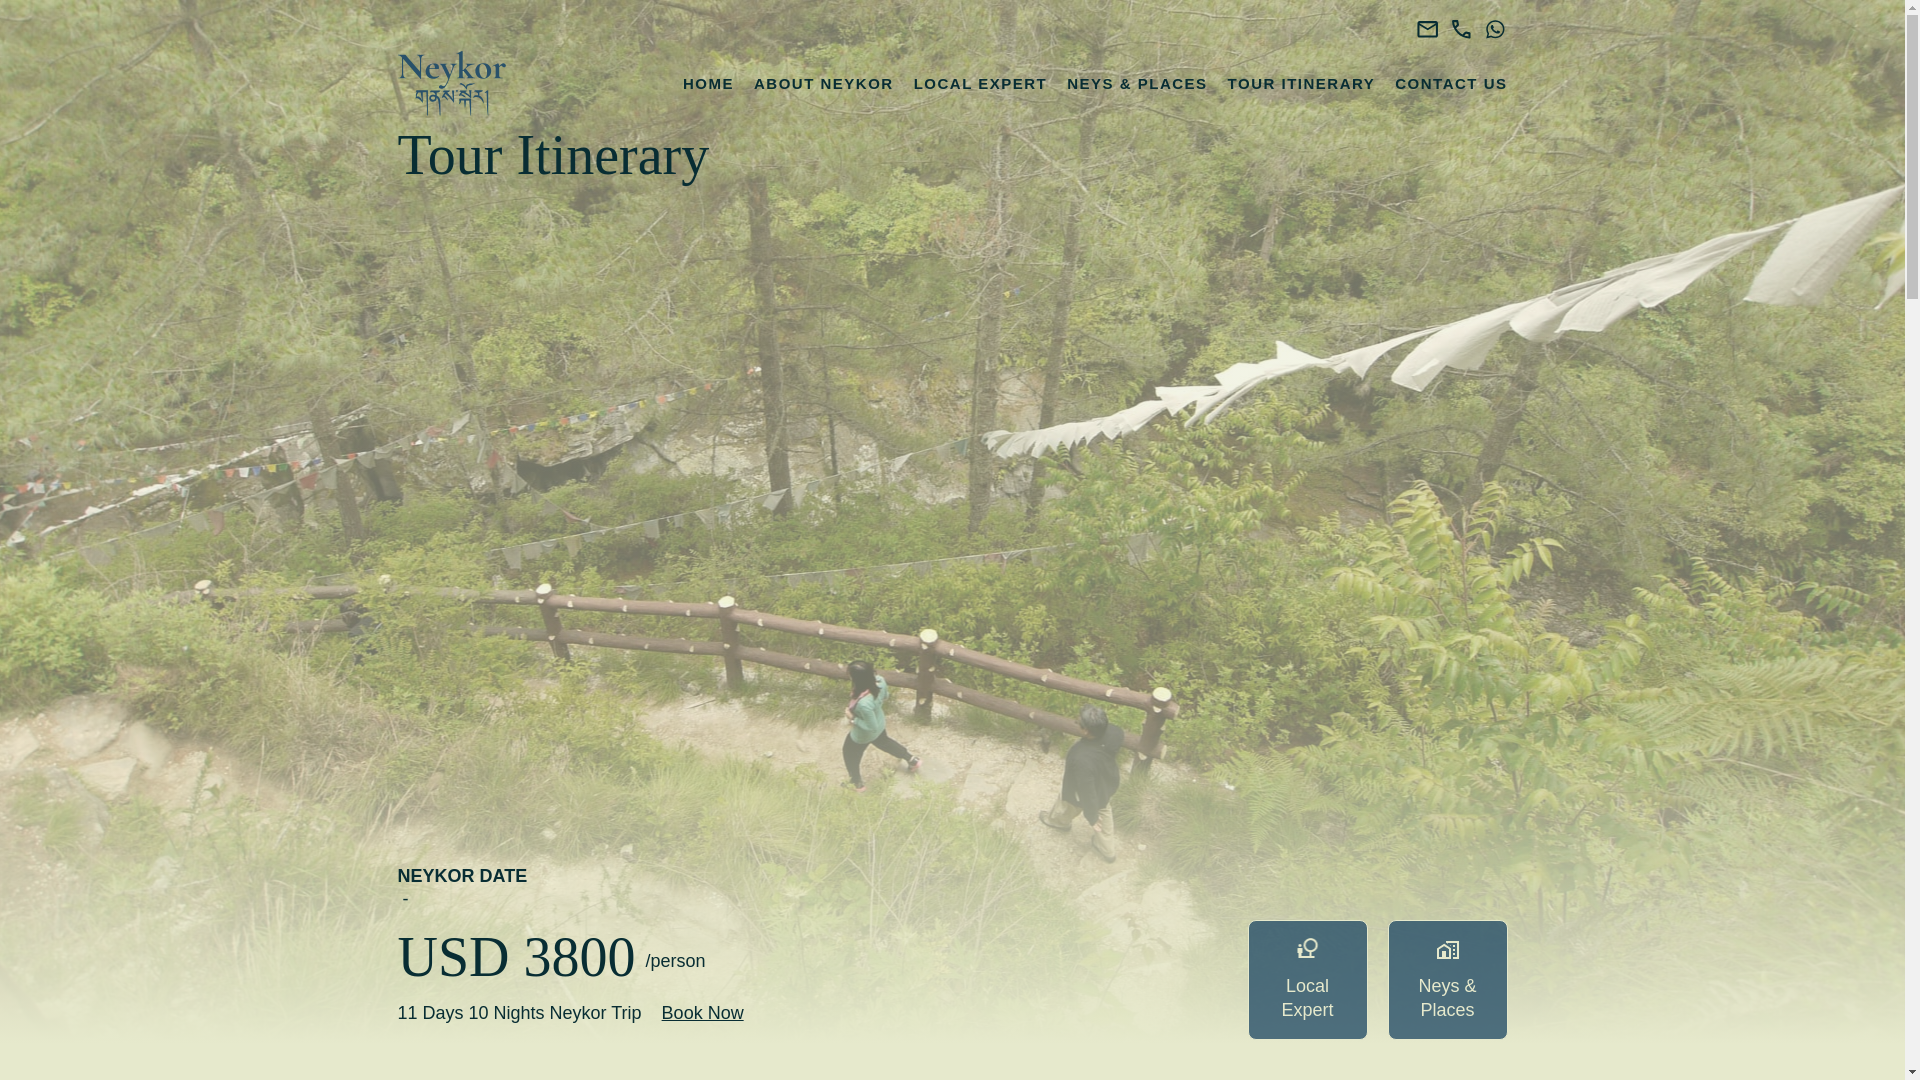 The width and height of the screenshot is (1920, 1080). What do you see at coordinates (824, 83) in the screenshot?
I see `ABOUT NEYKOR` at bounding box center [824, 83].